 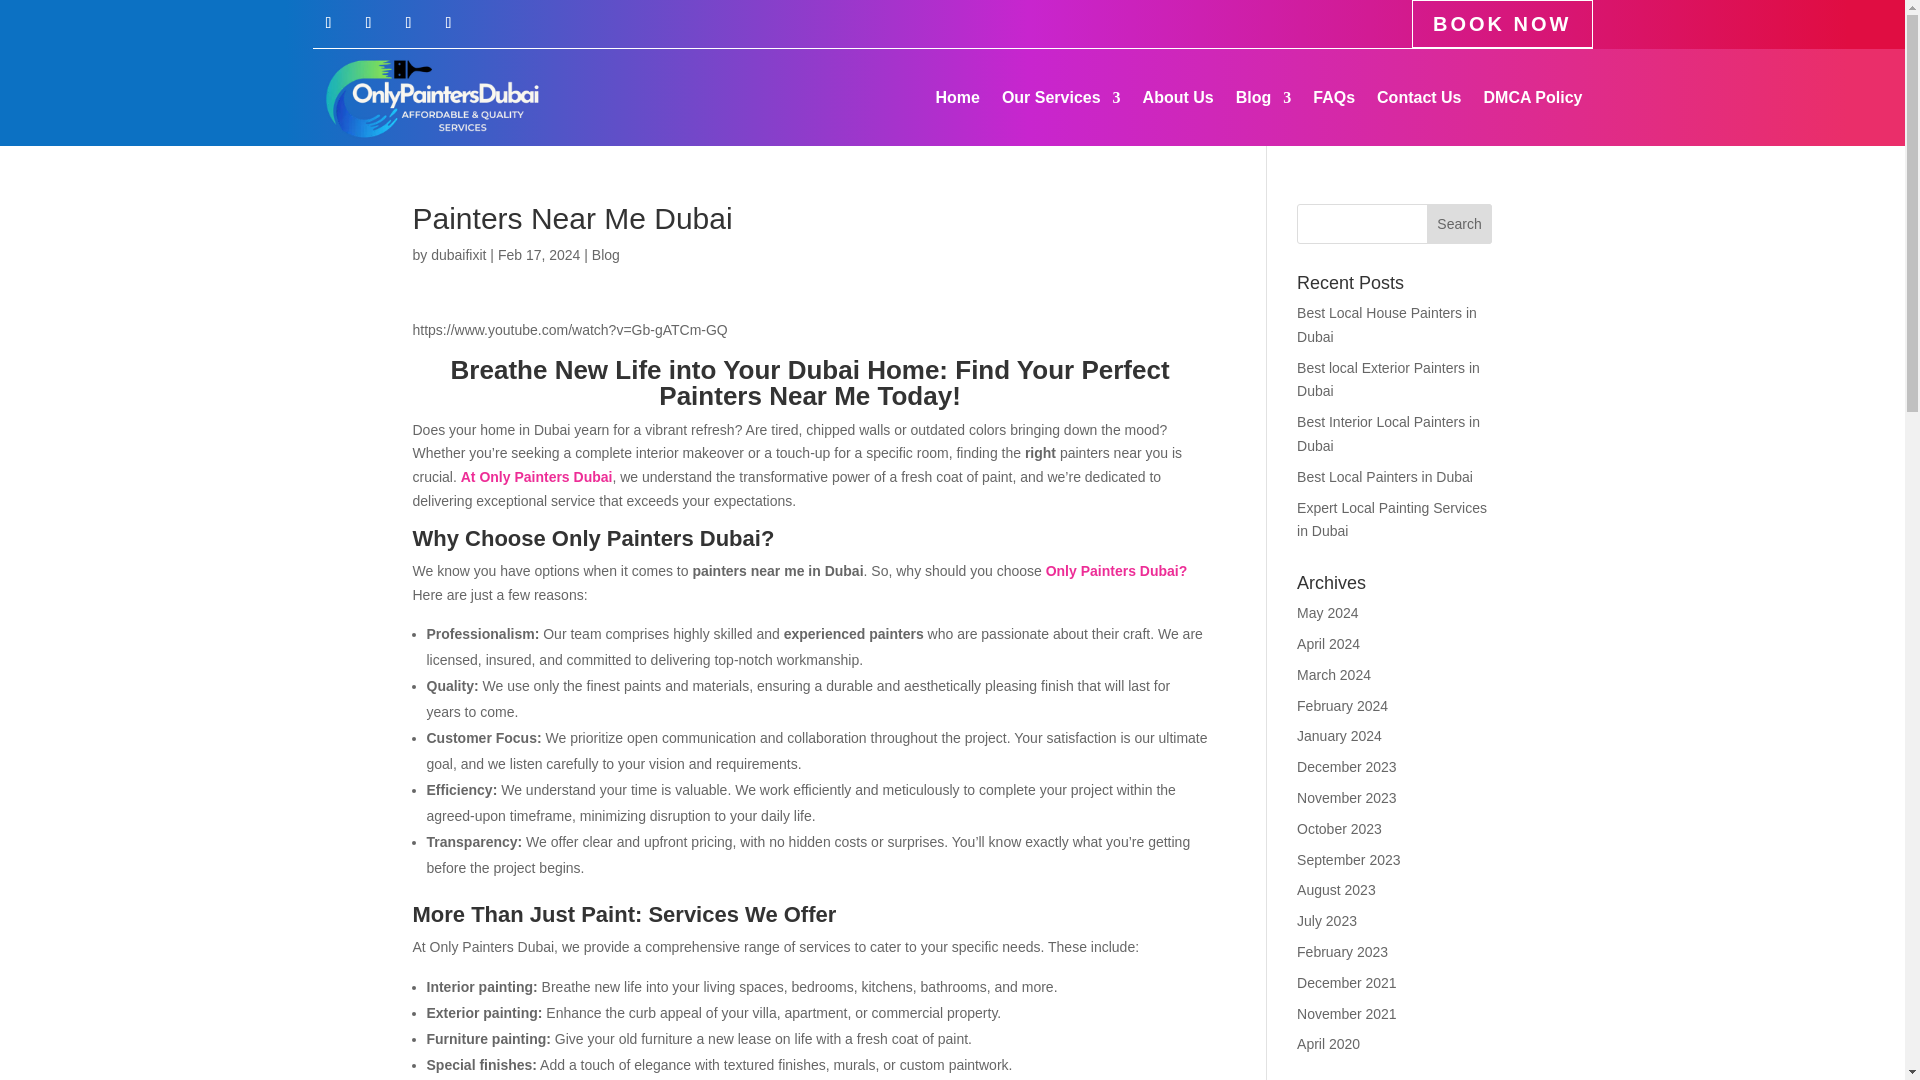 What do you see at coordinates (458, 255) in the screenshot?
I see `Posts by dubaifixit` at bounding box center [458, 255].